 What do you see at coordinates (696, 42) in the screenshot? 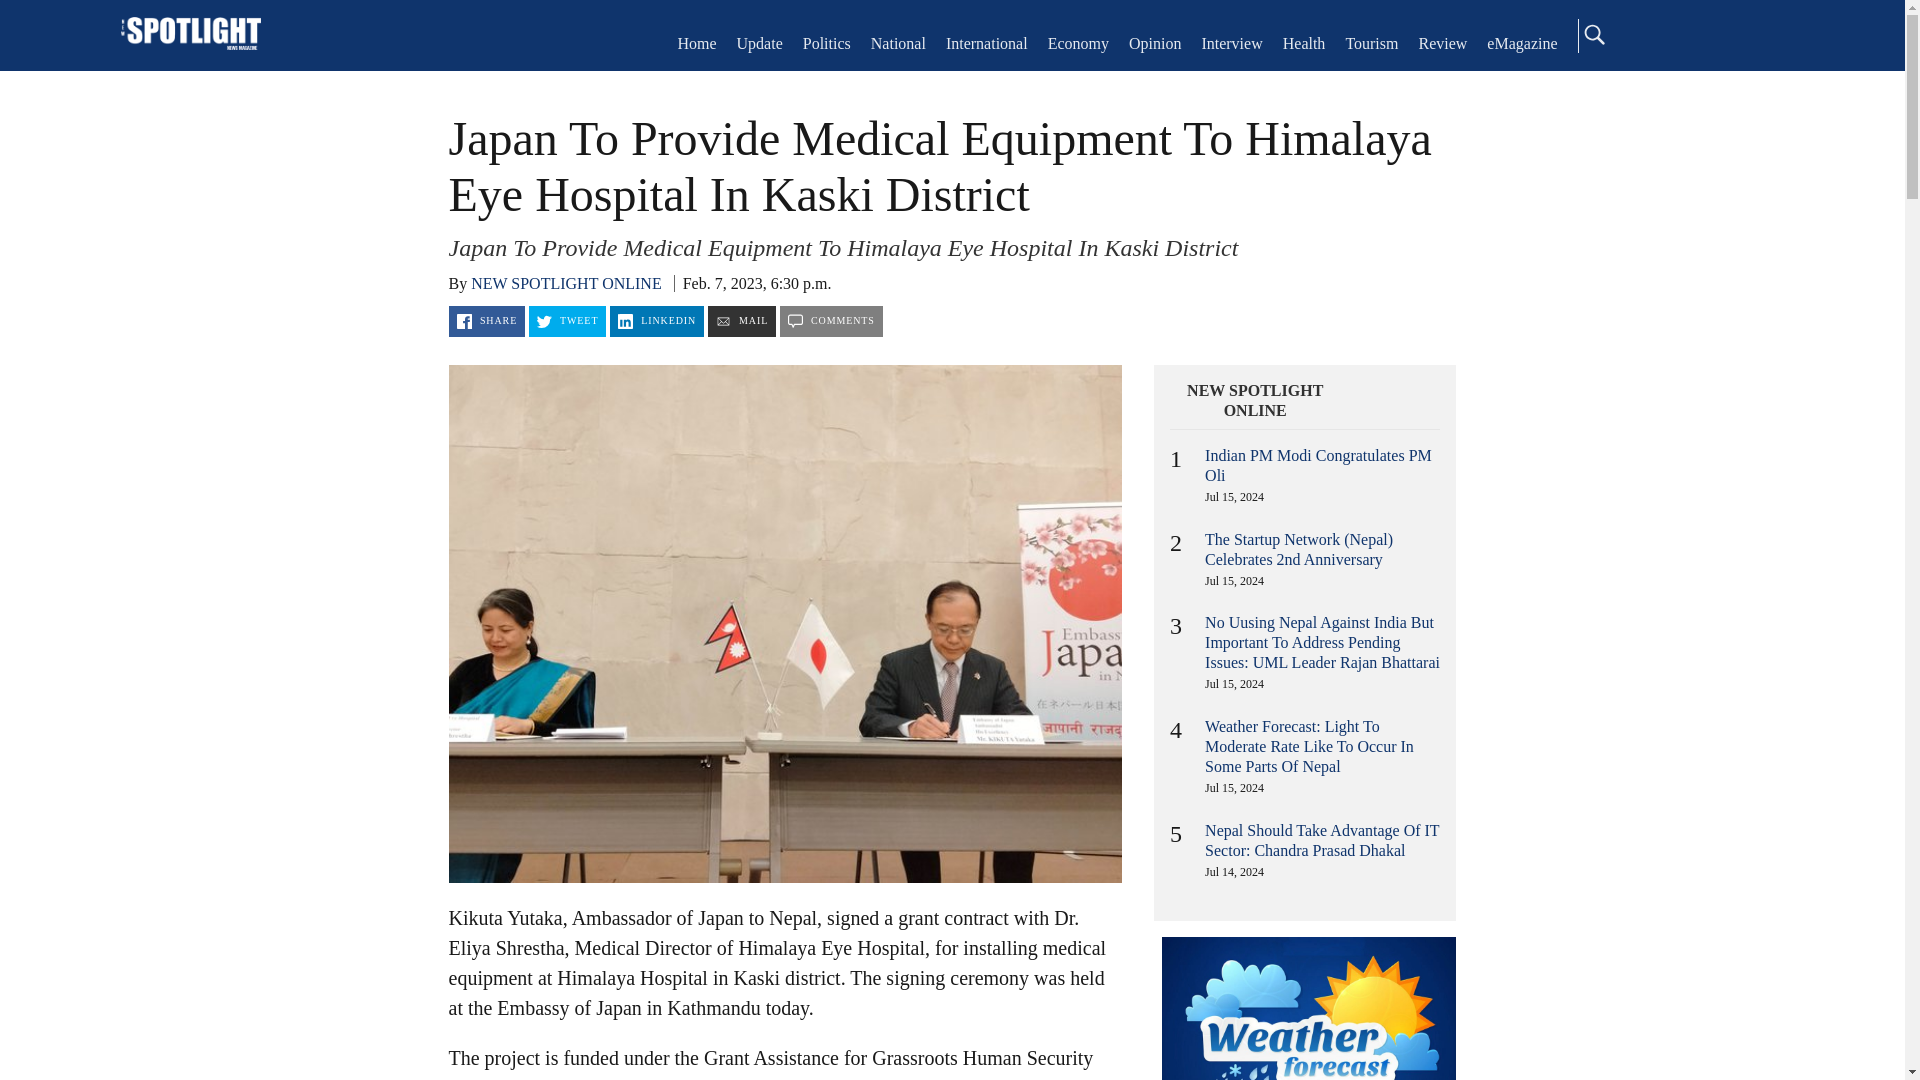
I see `Home` at bounding box center [696, 42].